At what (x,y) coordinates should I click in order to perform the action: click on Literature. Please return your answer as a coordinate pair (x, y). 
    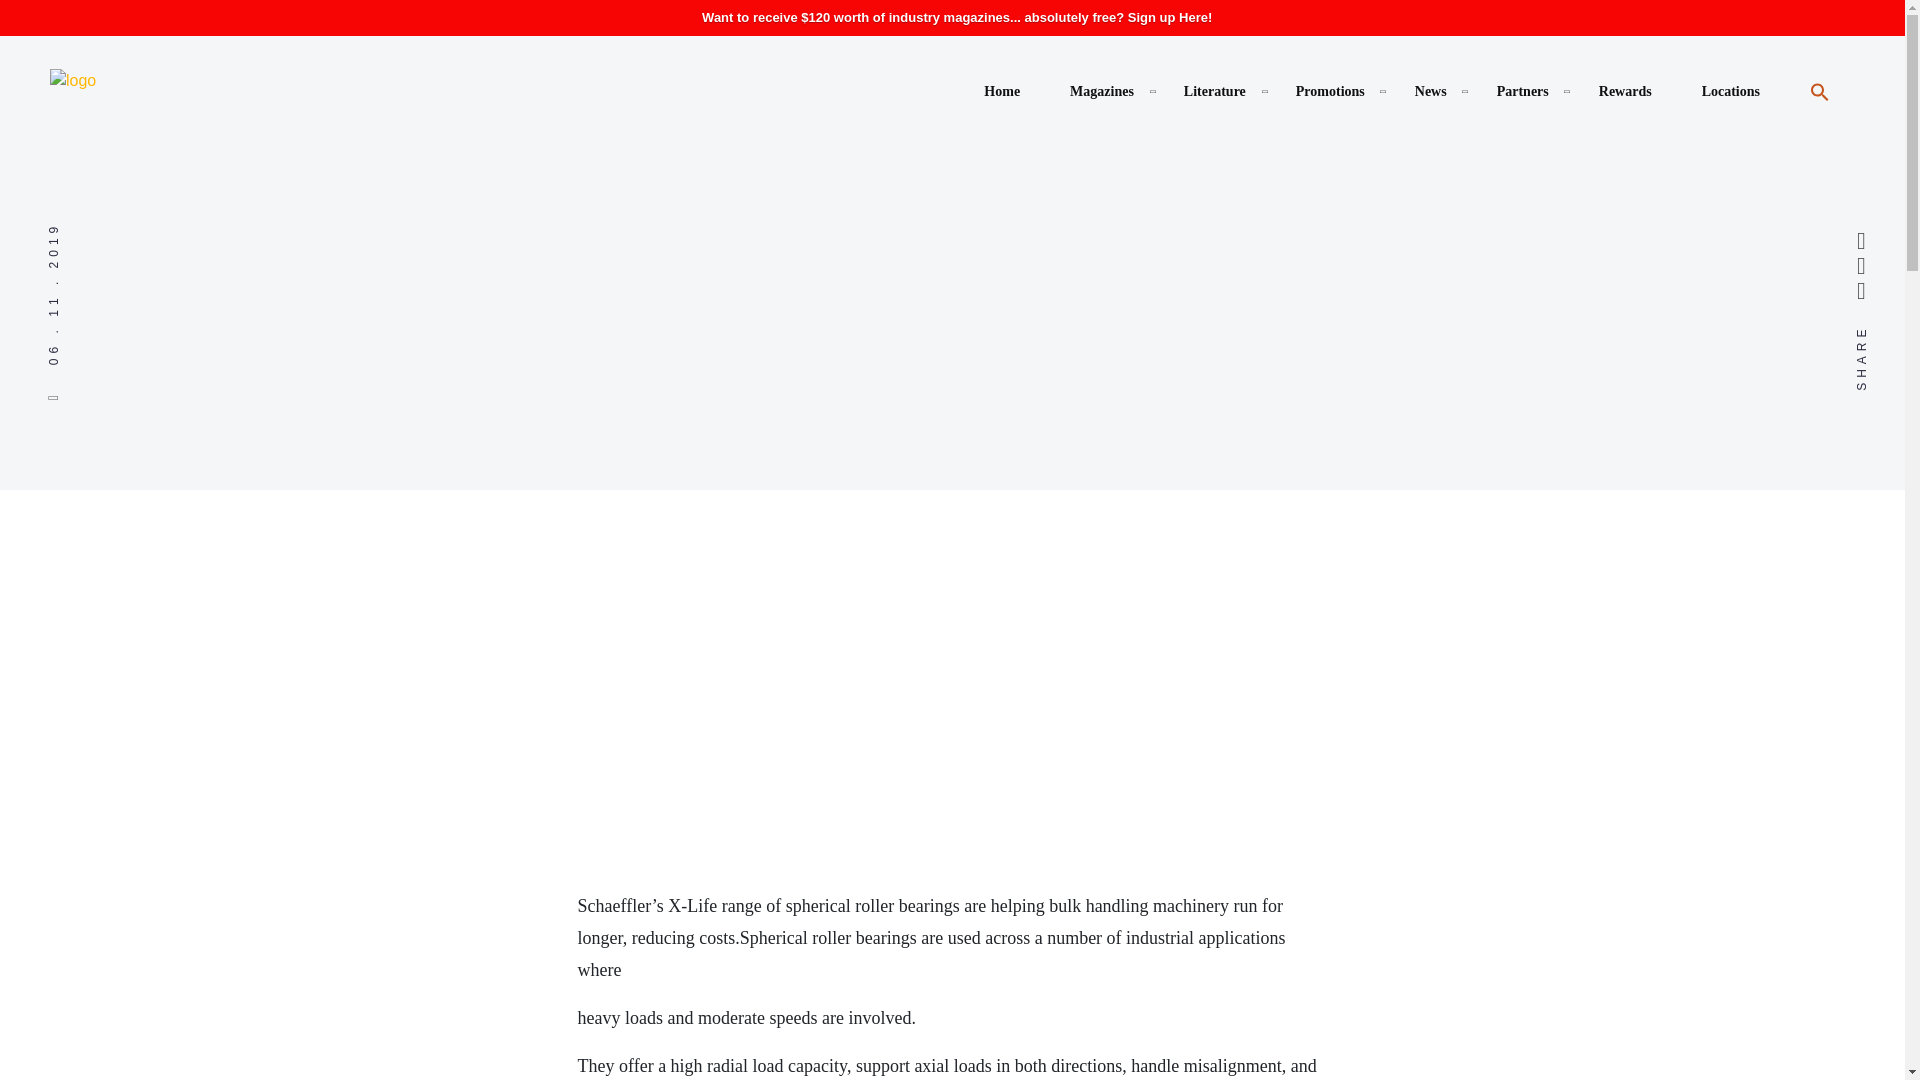
    Looking at the image, I should click on (1215, 91).